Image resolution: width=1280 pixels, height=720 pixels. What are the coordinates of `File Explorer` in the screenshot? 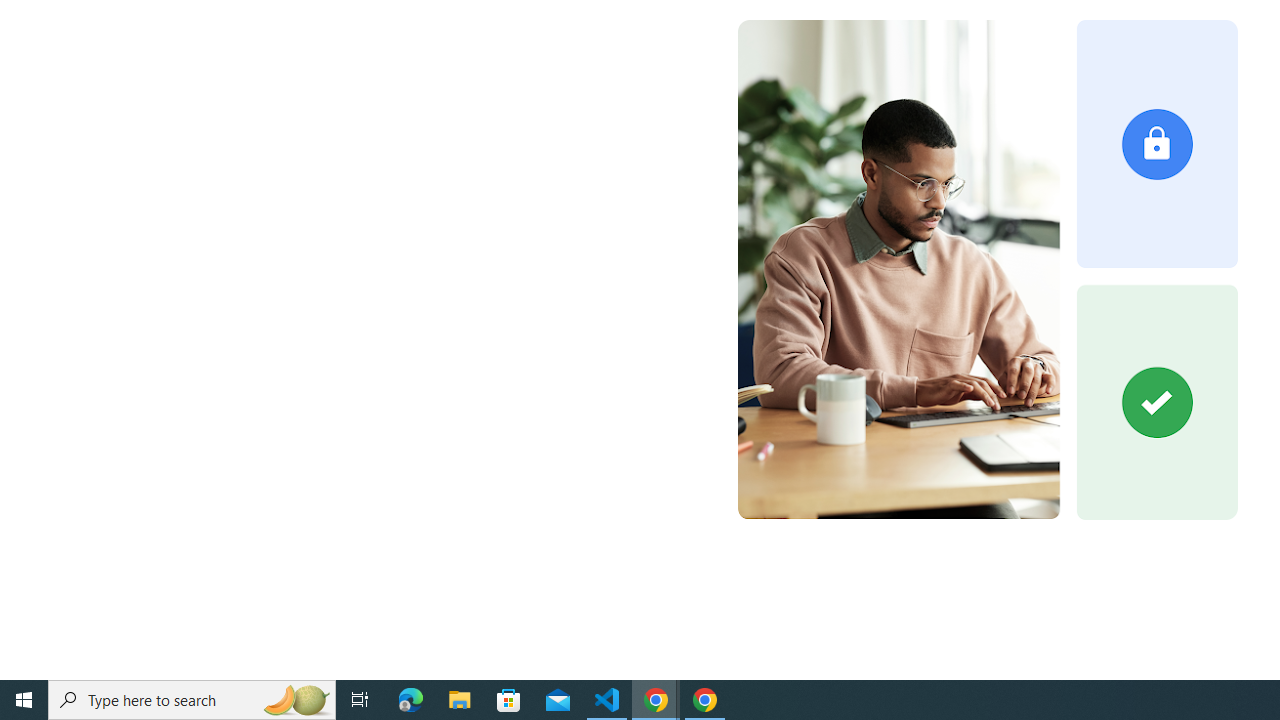 It's located at (460, 700).